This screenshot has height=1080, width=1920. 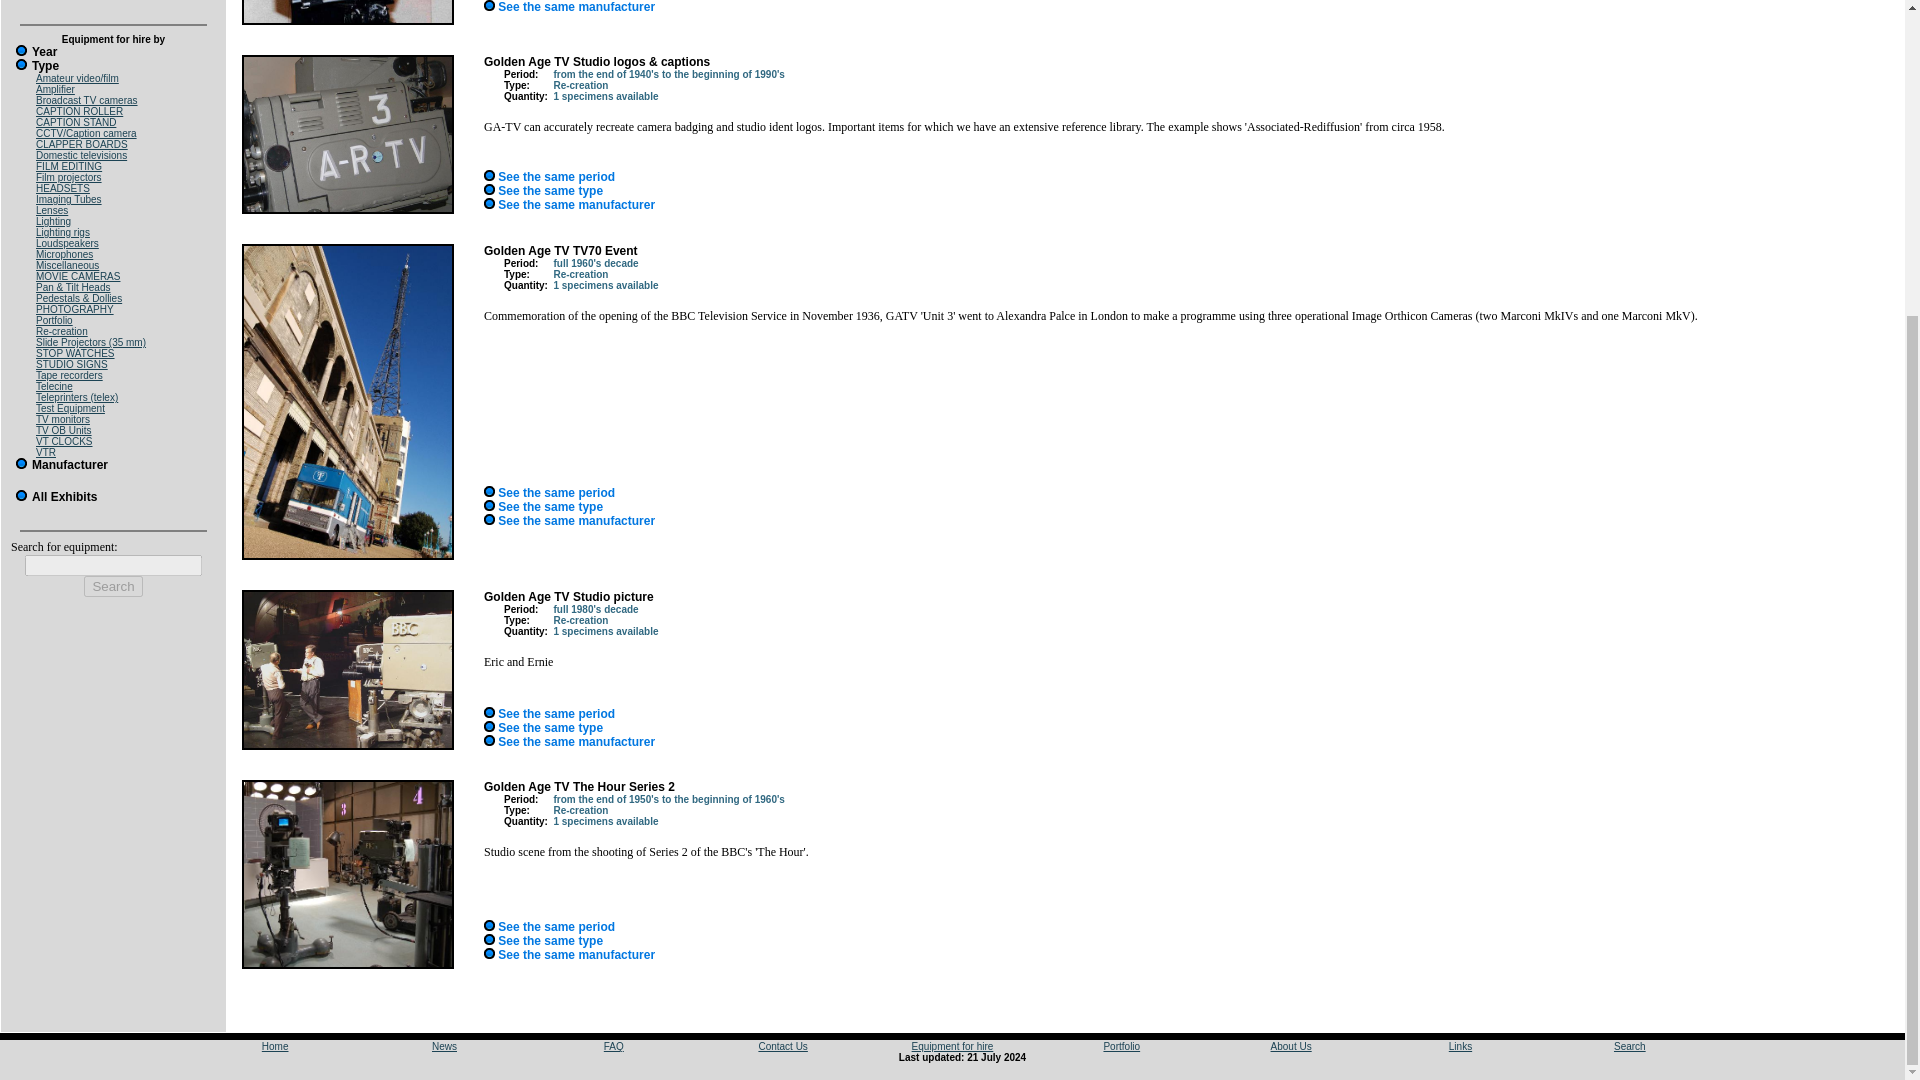 I want to click on STOP WATCHES, so click(x=76, y=352).